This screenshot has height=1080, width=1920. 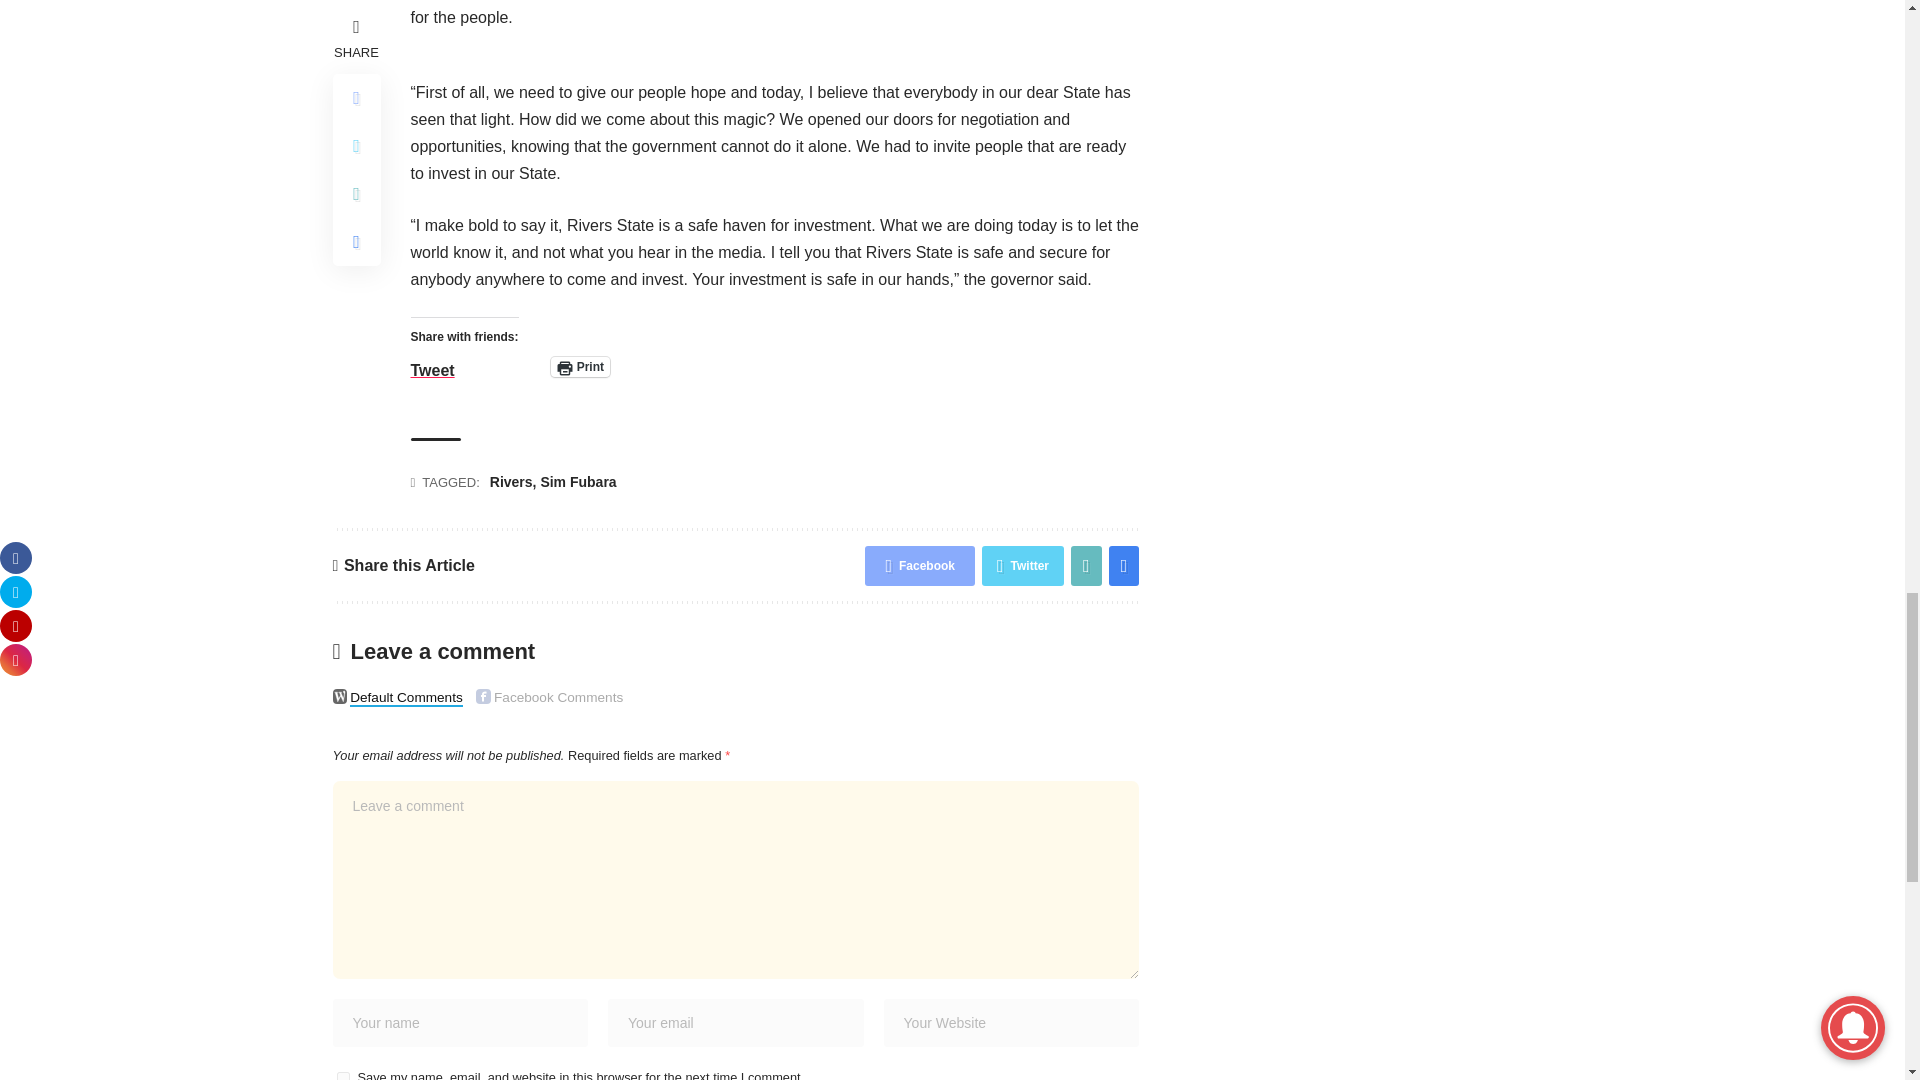 I want to click on Default Comments, so click(x=340, y=696).